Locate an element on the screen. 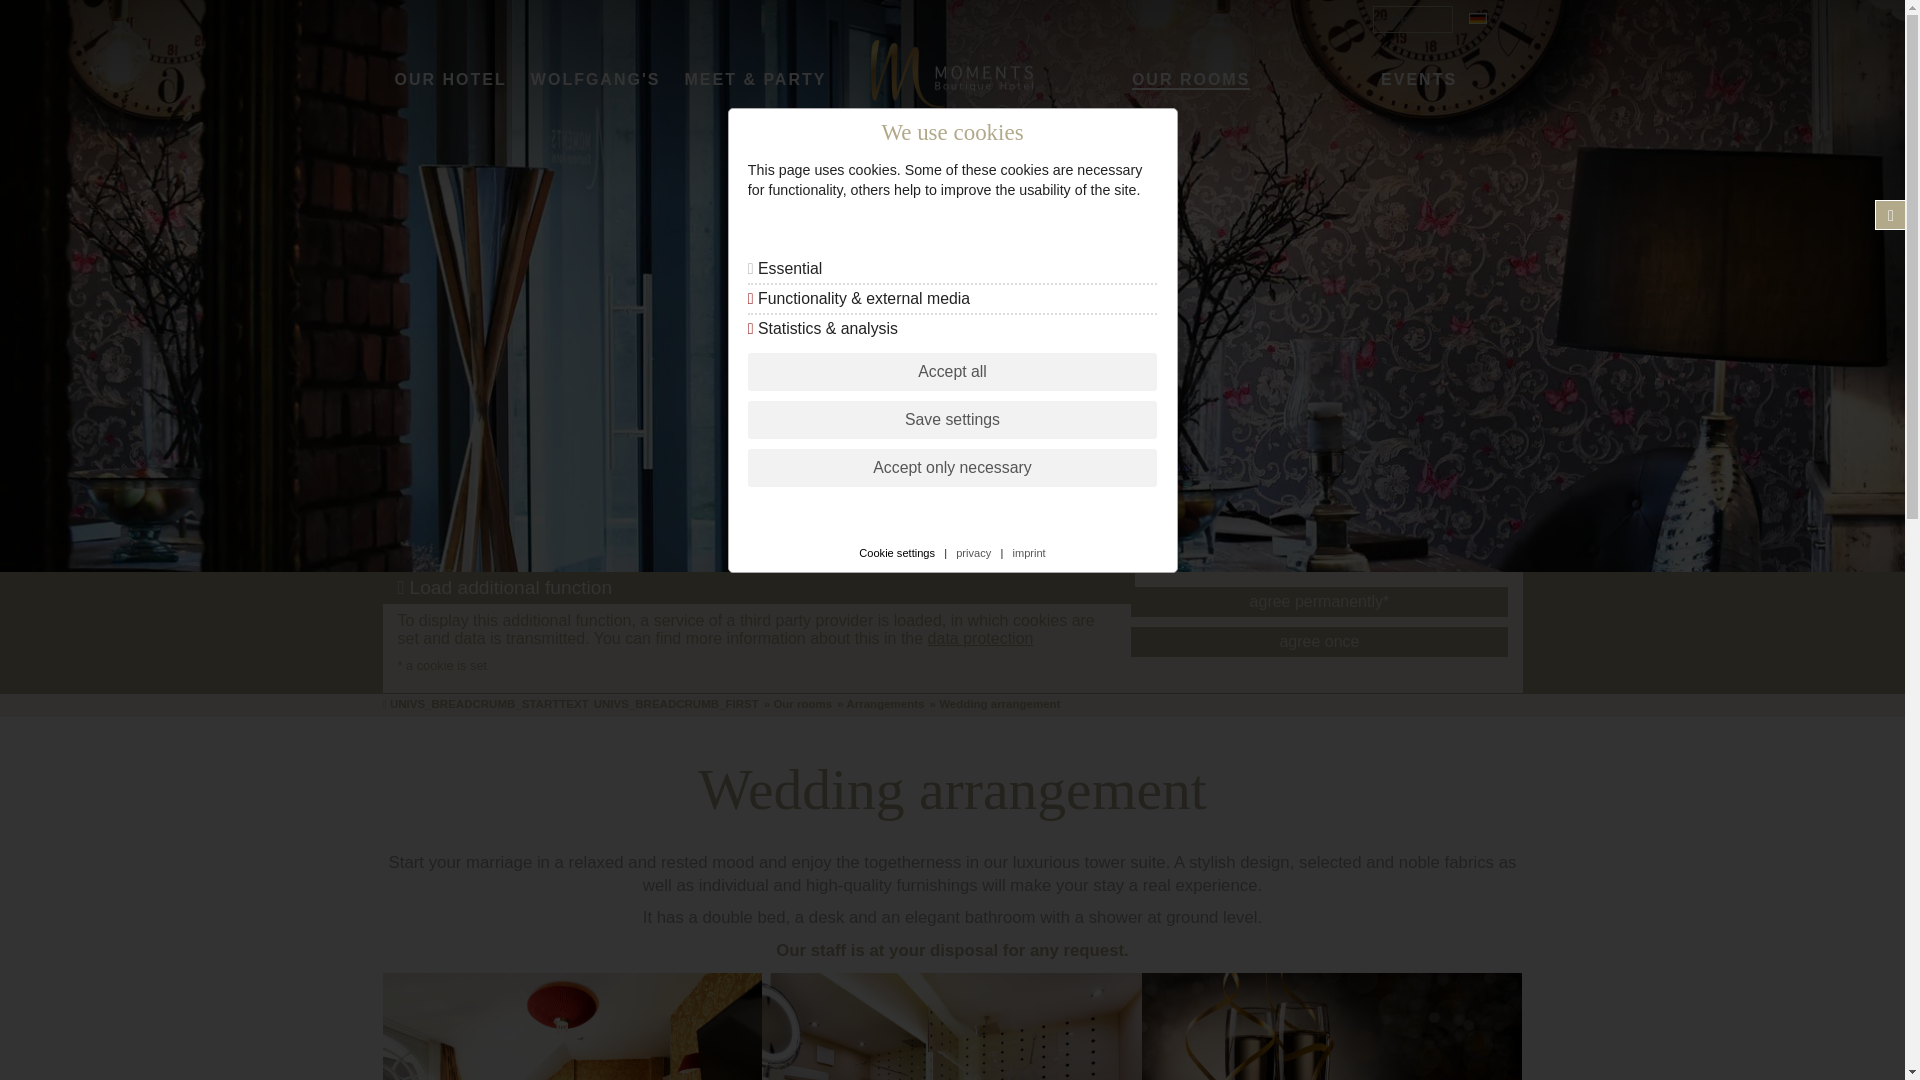 The width and height of the screenshot is (1920, 1080). Show page 'Wolfgang's is located at coordinates (595, 80).